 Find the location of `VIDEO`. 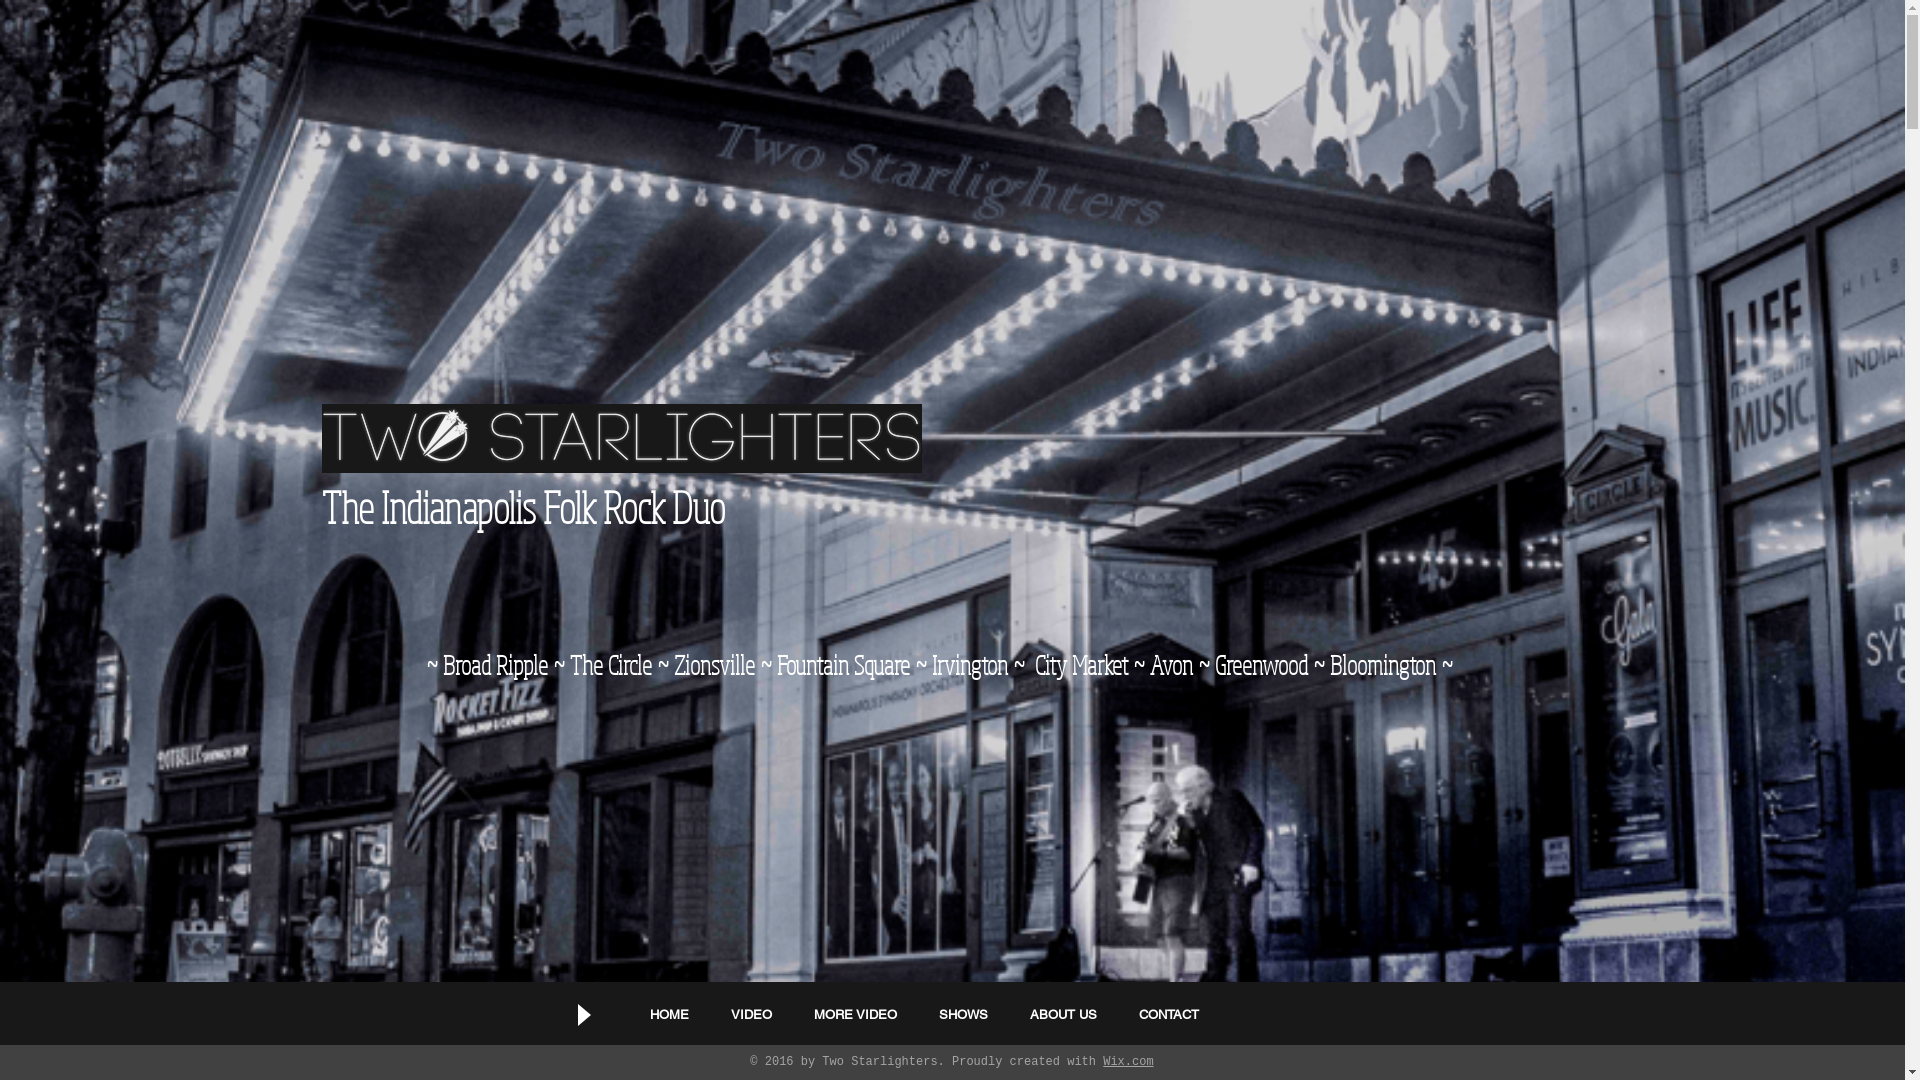

VIDEO is located at coordinates (752, 1014).